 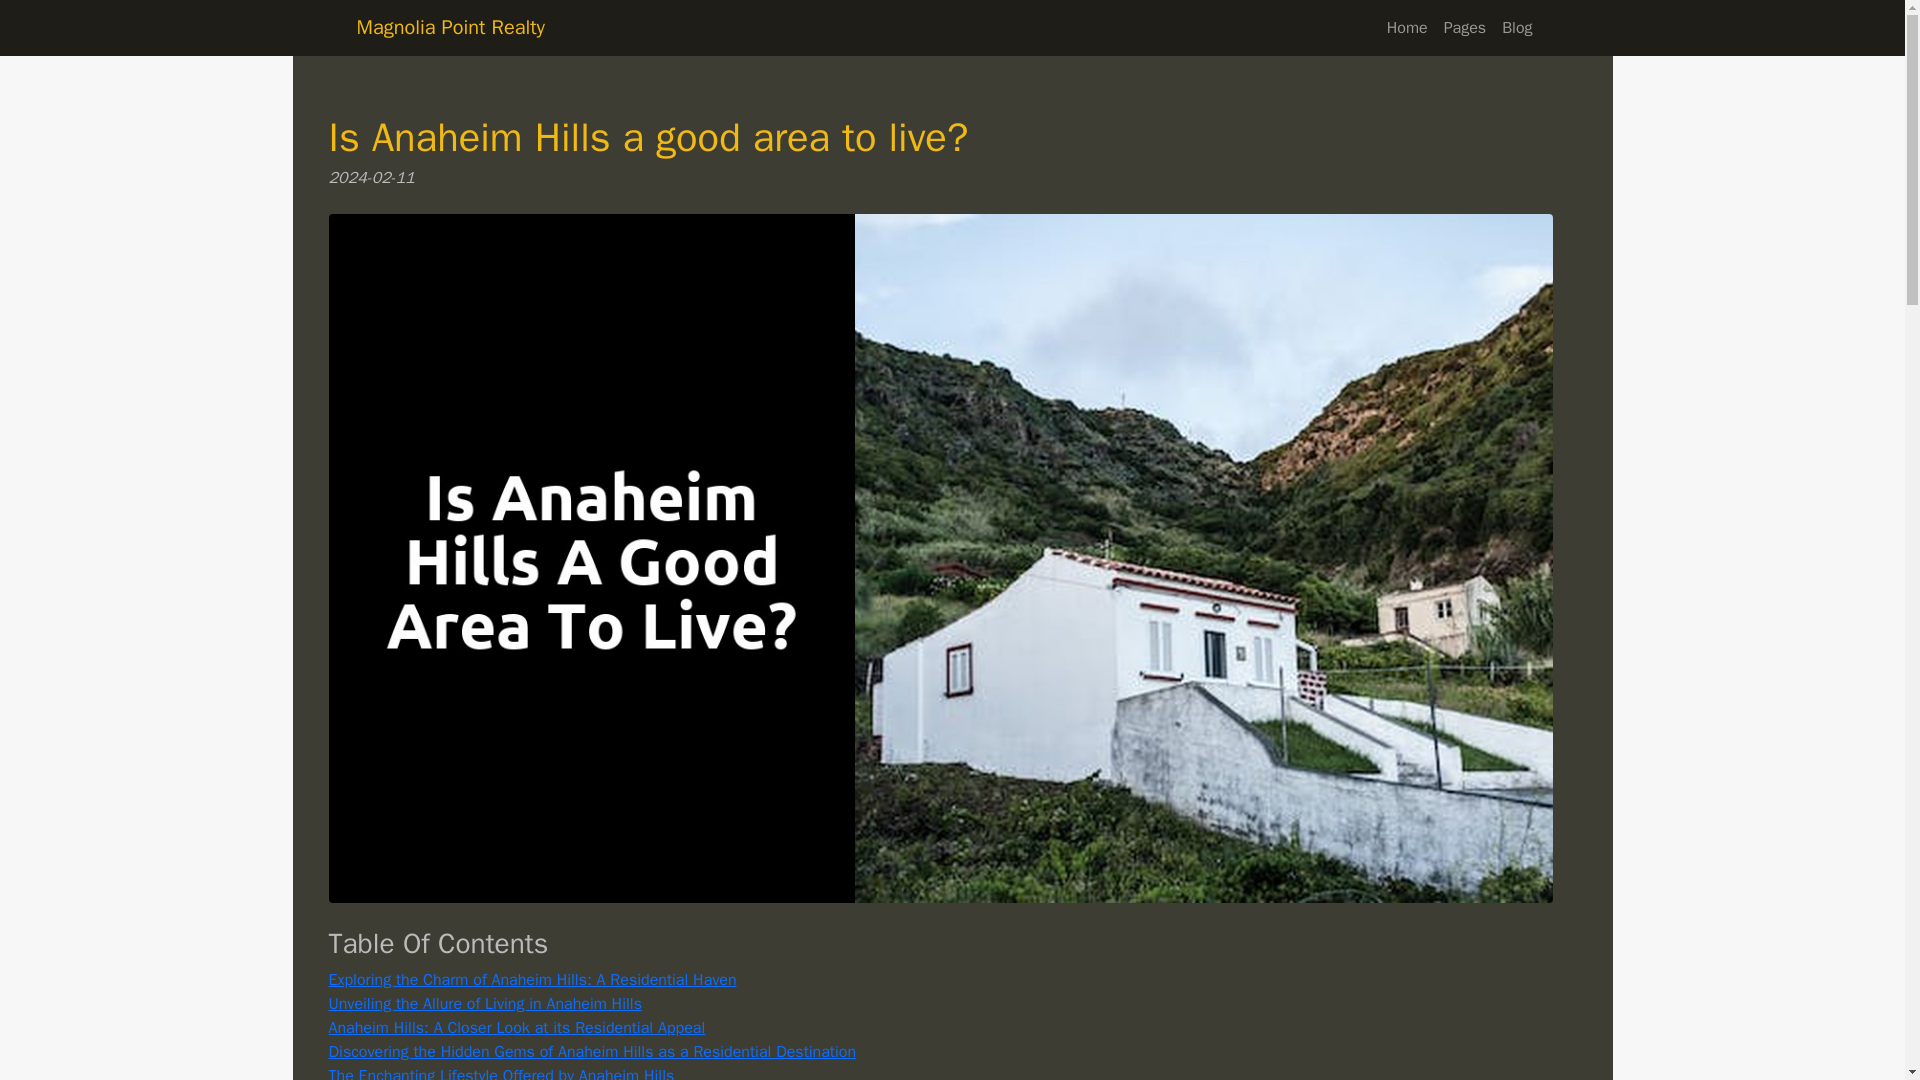 I want to click on Blog, so click(x=1516, y=27).